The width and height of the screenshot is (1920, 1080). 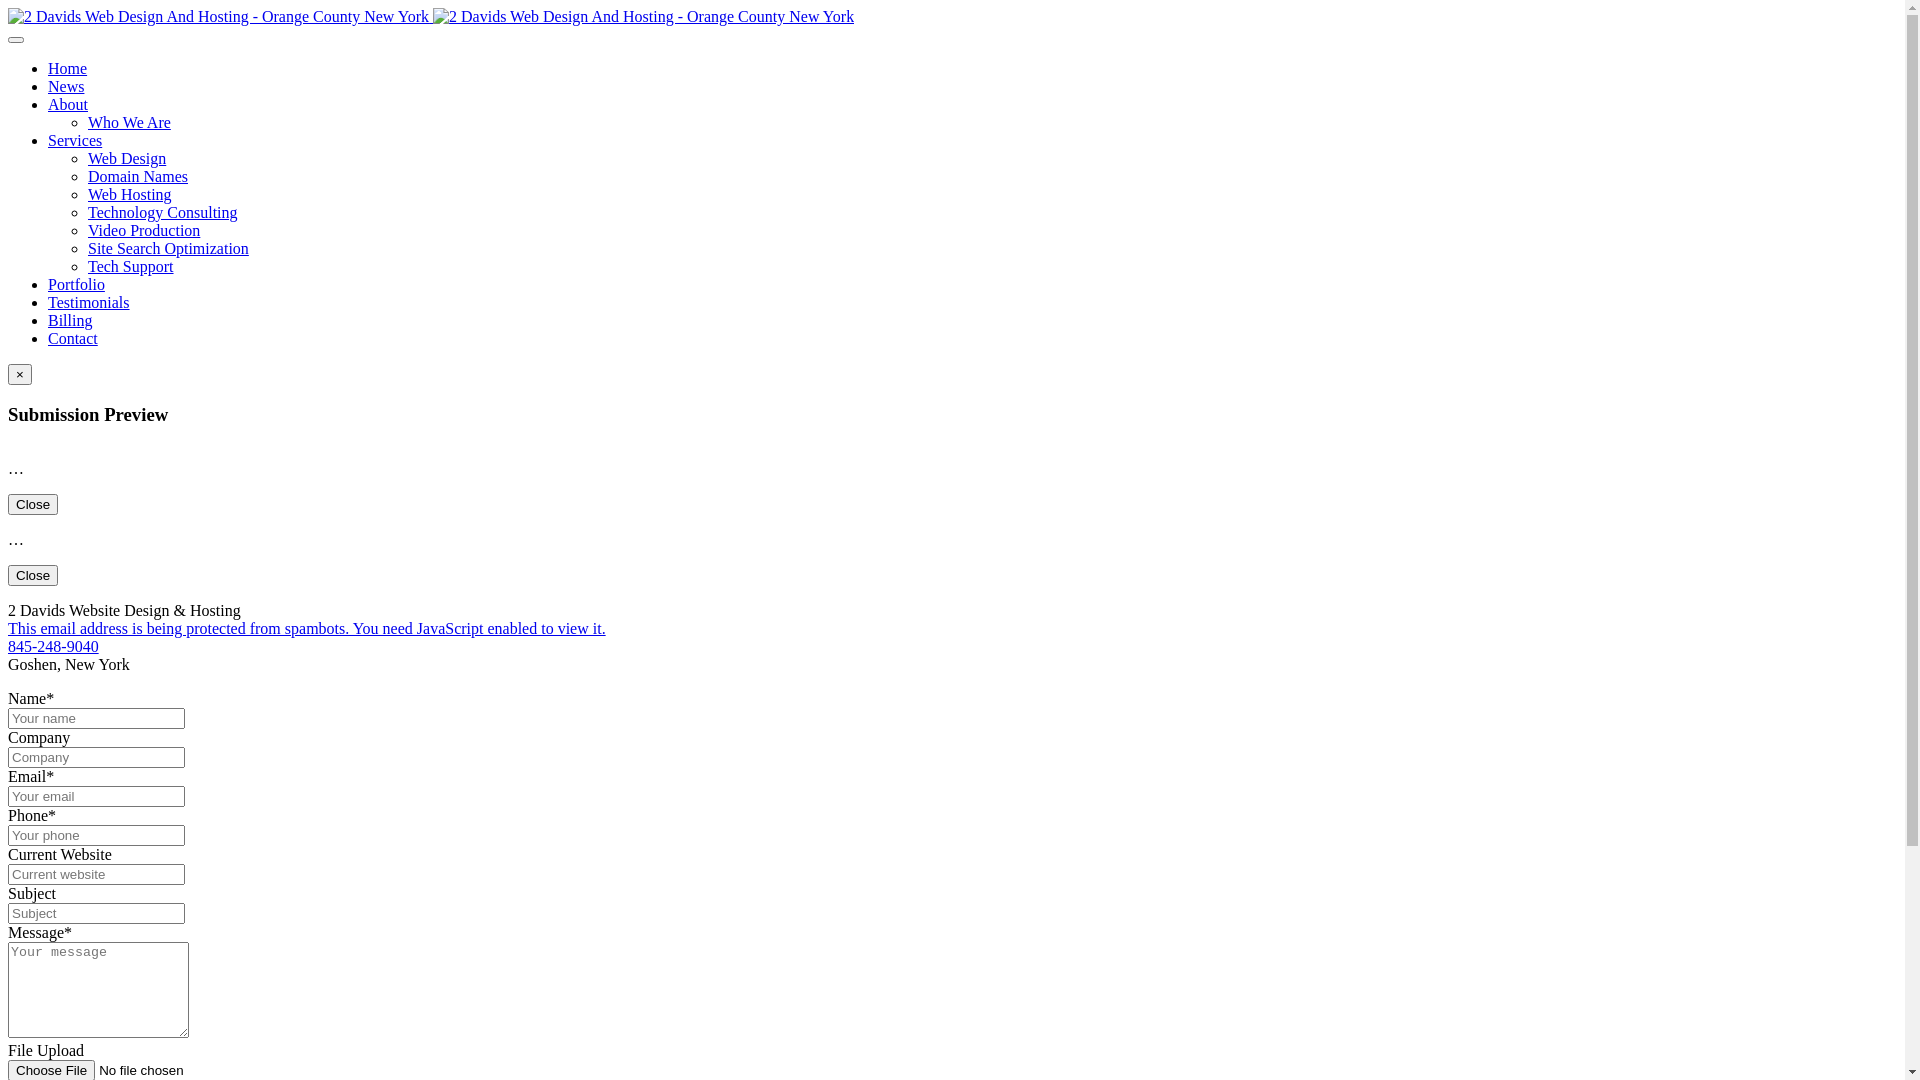 I want to click on Site Search Optimization, so click(x=168, y=248).